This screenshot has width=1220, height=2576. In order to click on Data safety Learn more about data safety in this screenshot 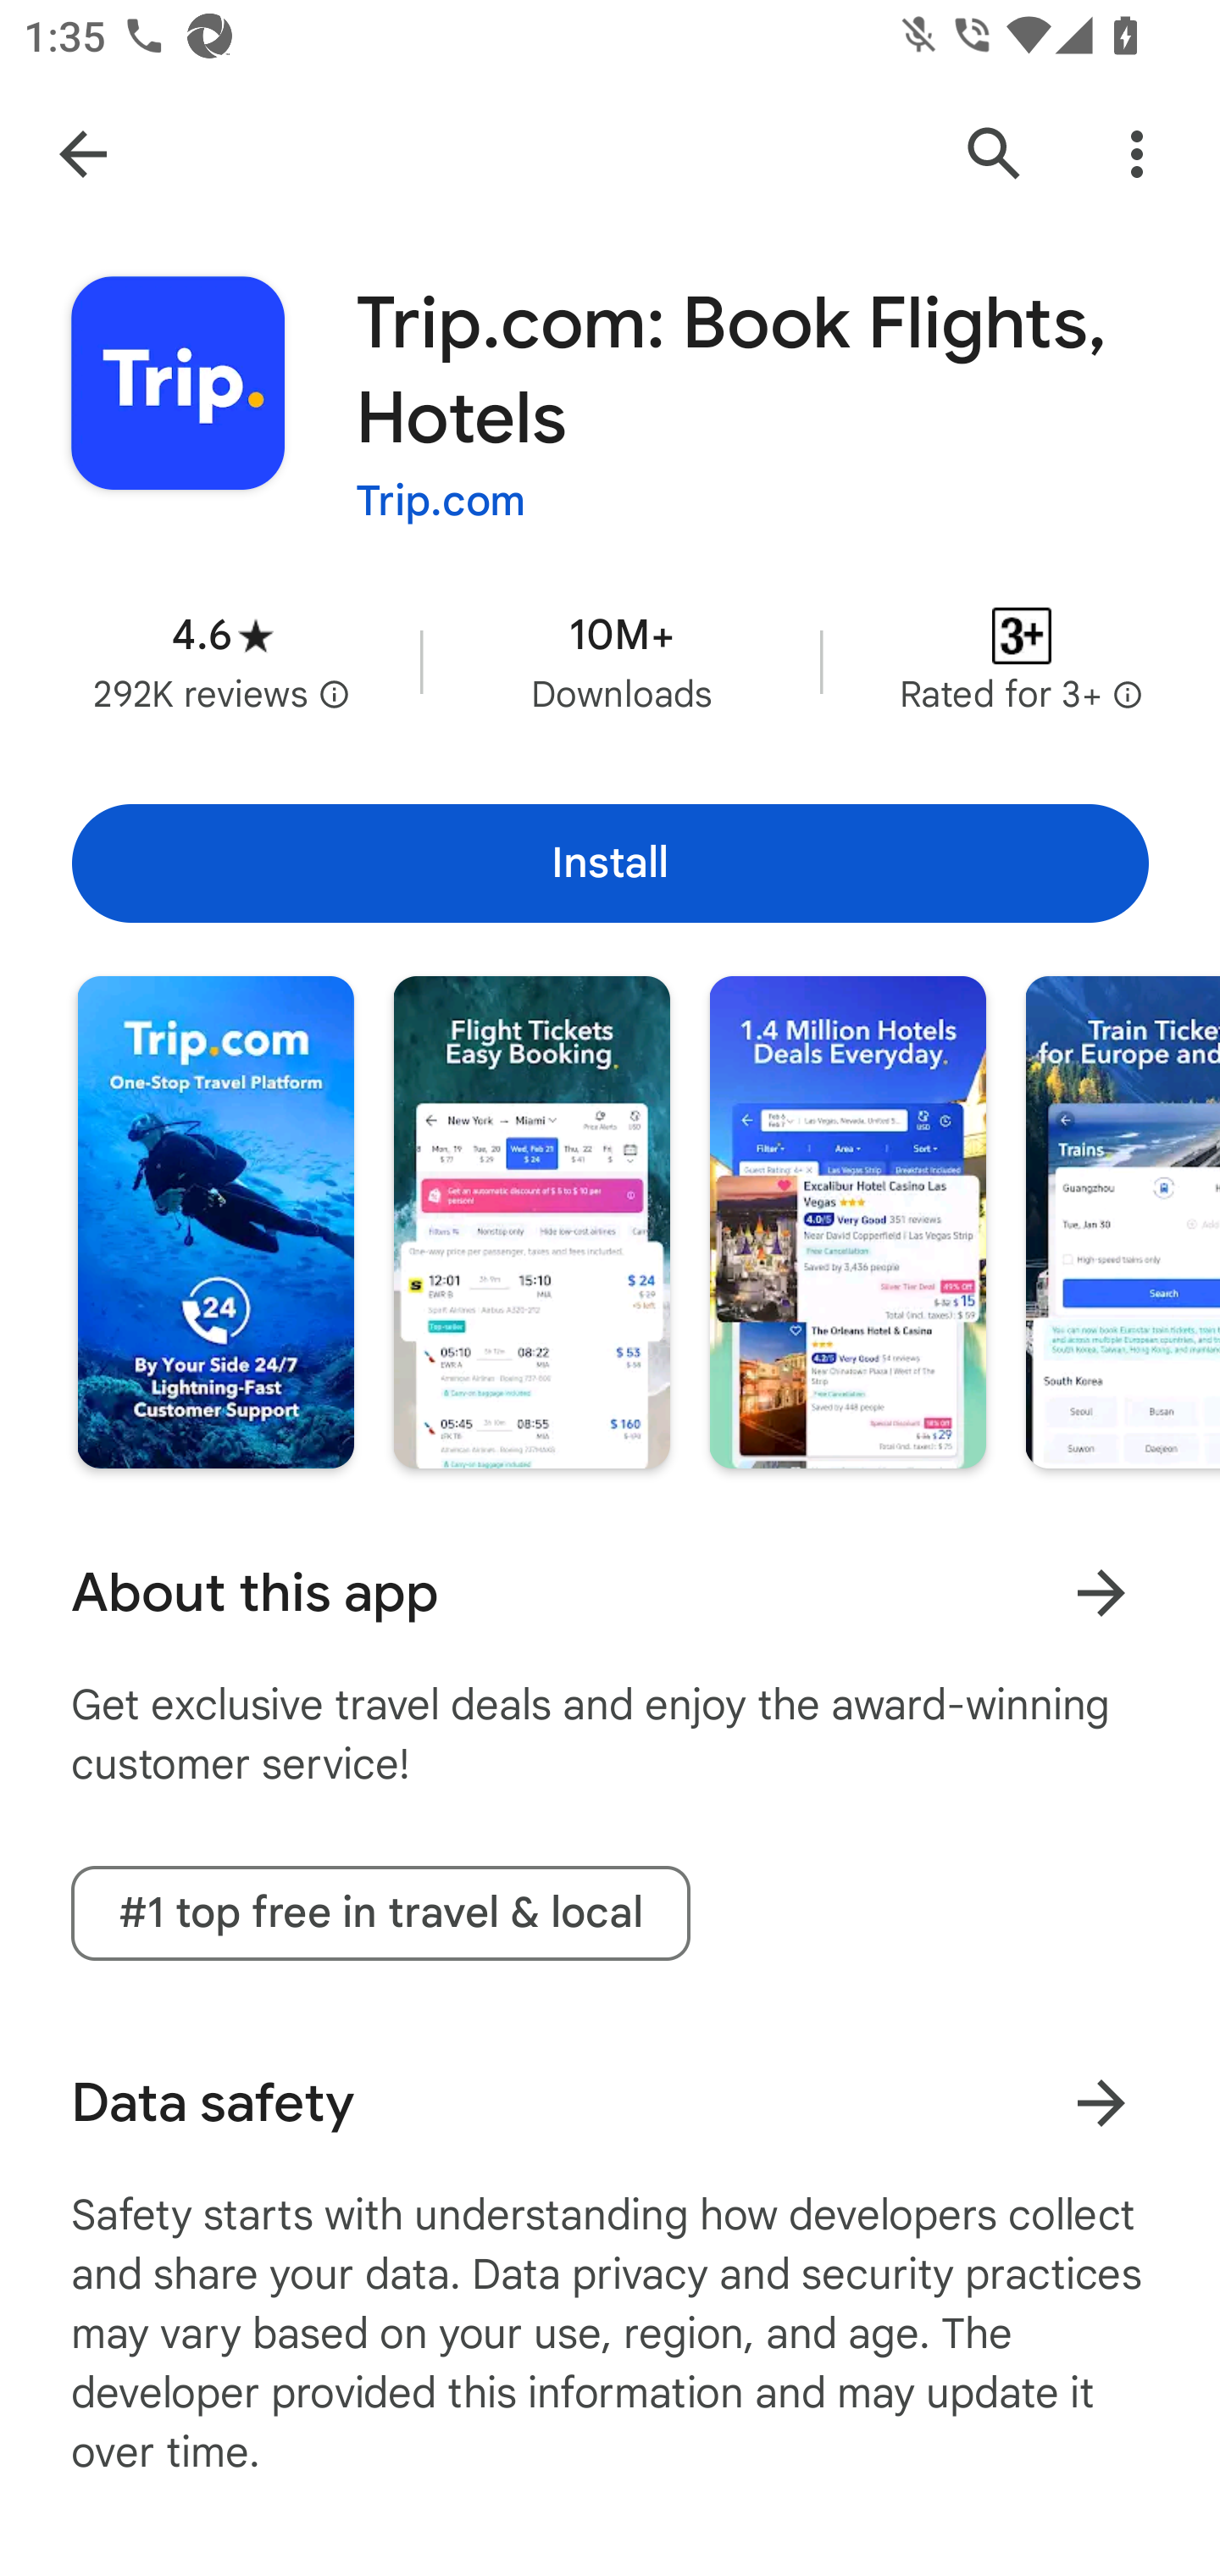, I will do `click(610, 2103)`.